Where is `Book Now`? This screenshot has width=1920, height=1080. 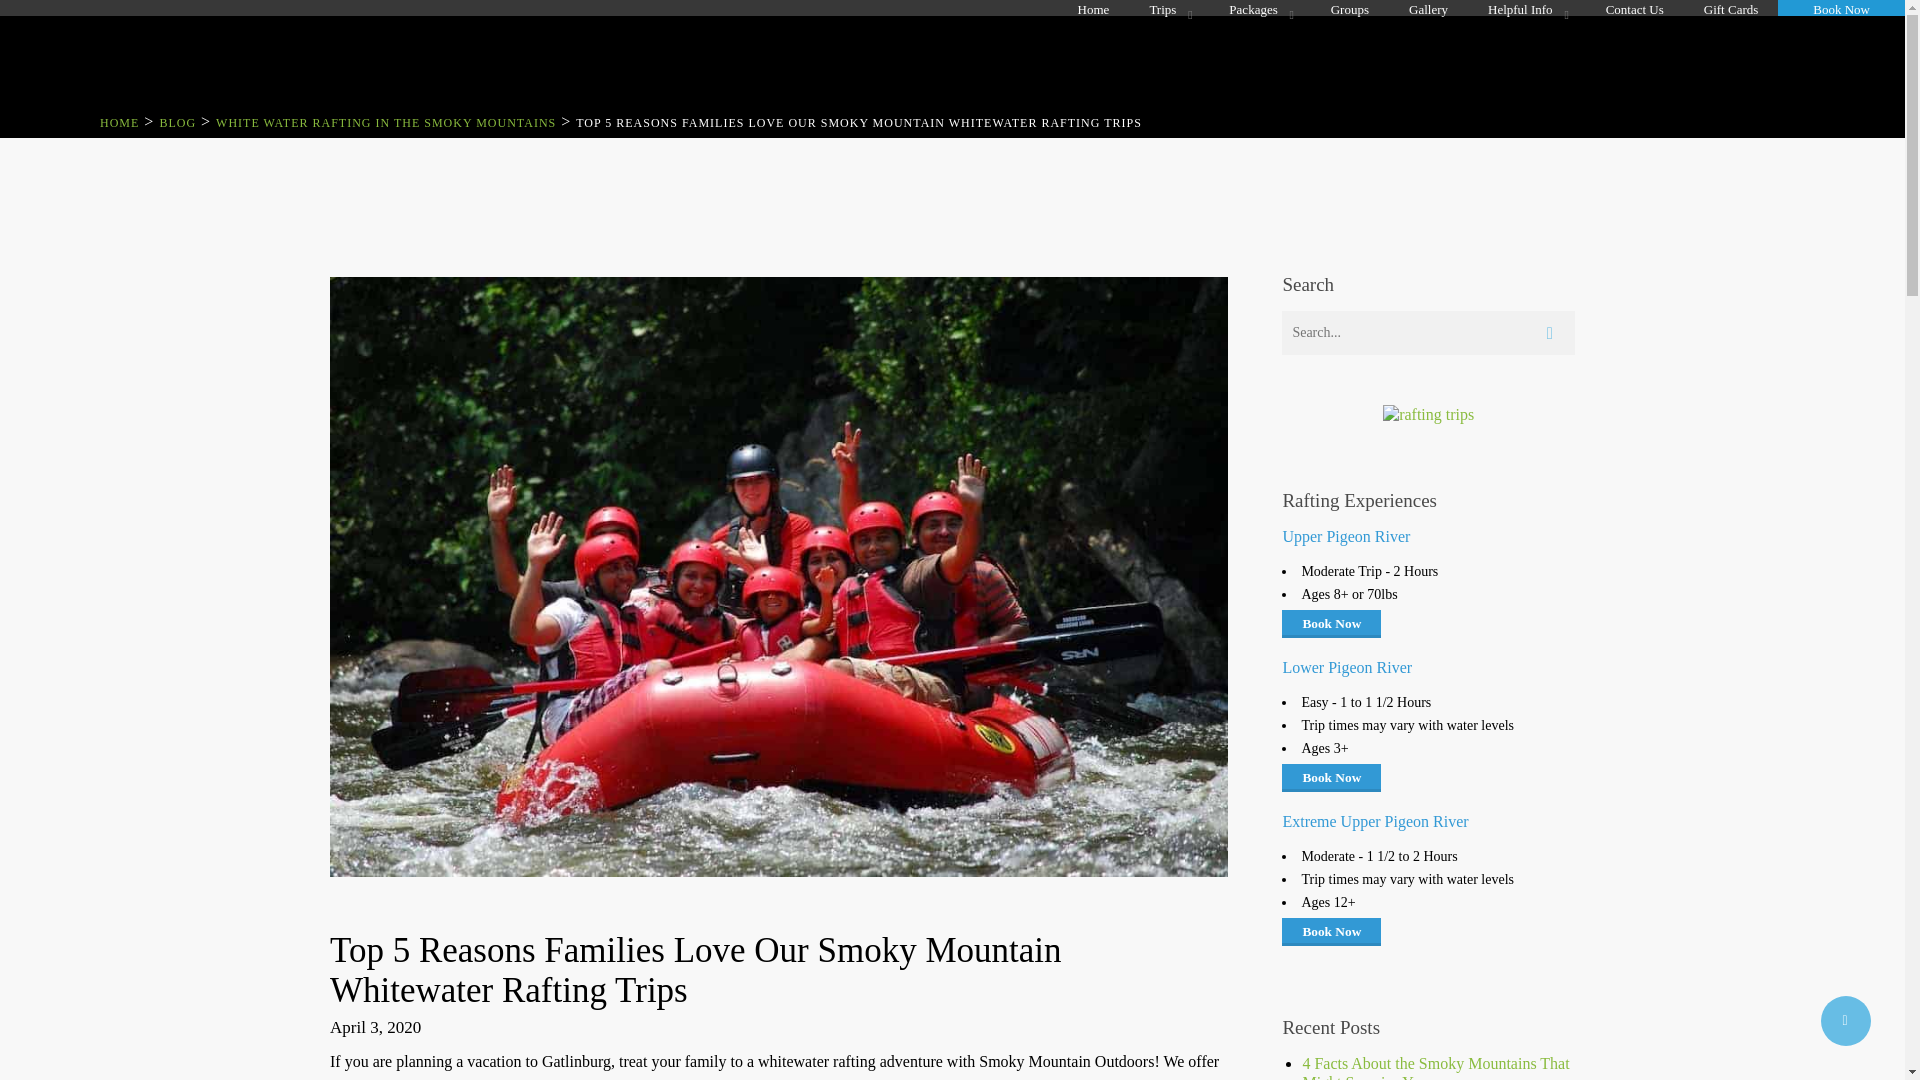
Book Now is located at coordinates (1841, 8).